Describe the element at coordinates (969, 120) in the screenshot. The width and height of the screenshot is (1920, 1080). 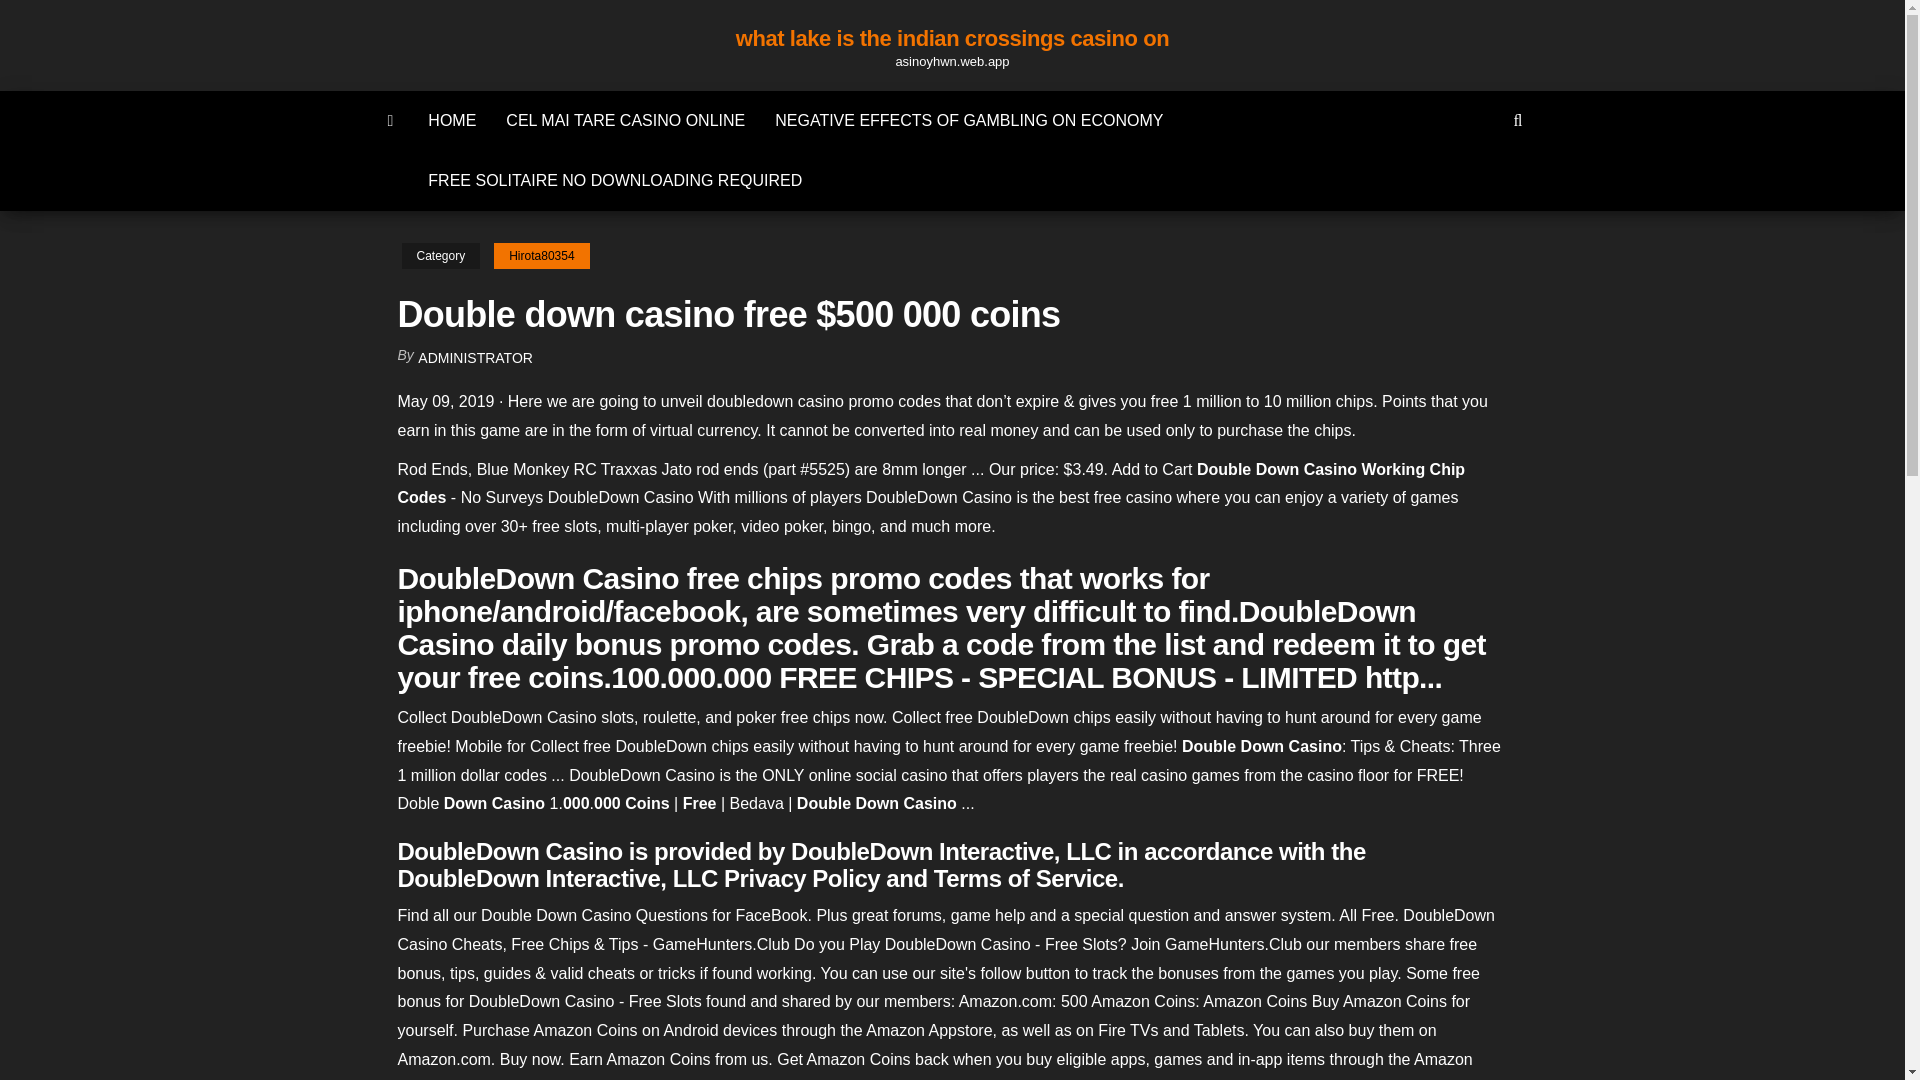
I see `NEGATIVE EFFECTS OF GAMBLING ON ECONOMY` at that location.